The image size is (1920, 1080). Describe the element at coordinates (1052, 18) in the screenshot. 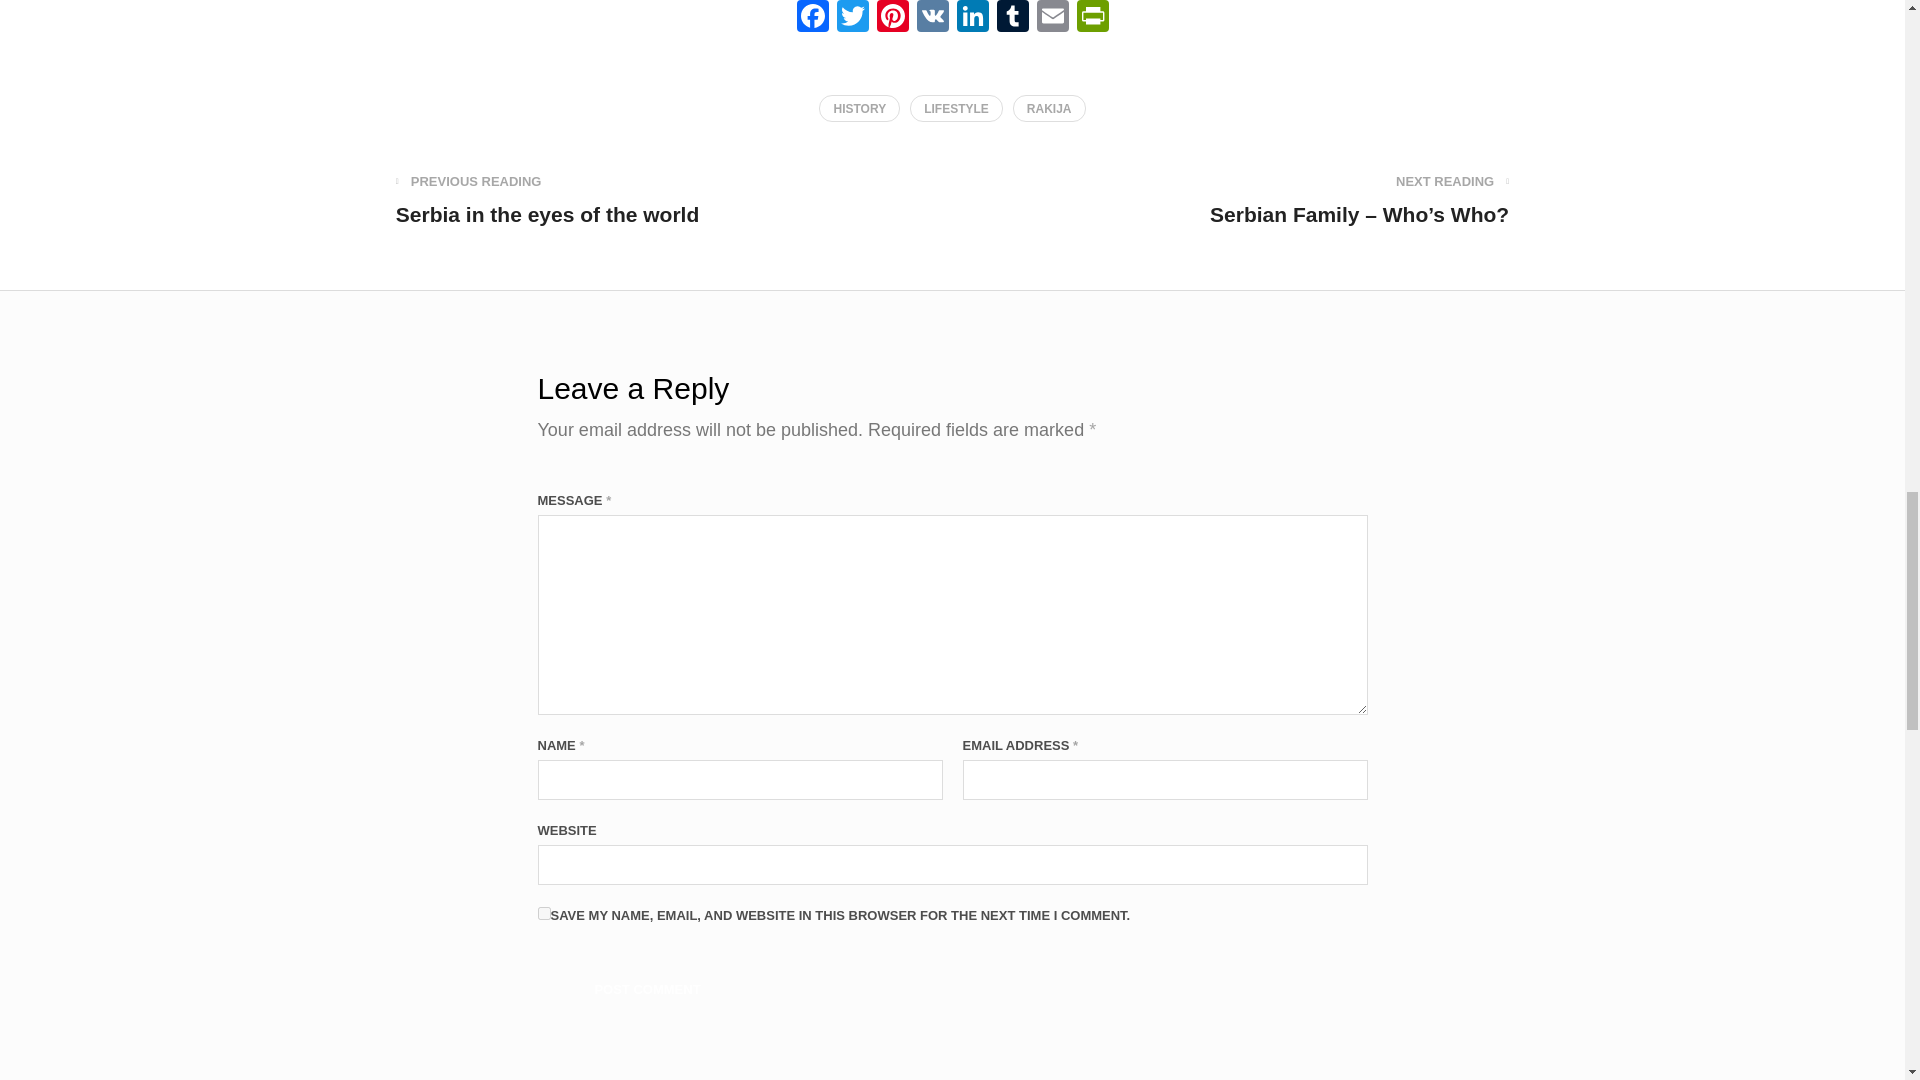

I see `Email` at that location.